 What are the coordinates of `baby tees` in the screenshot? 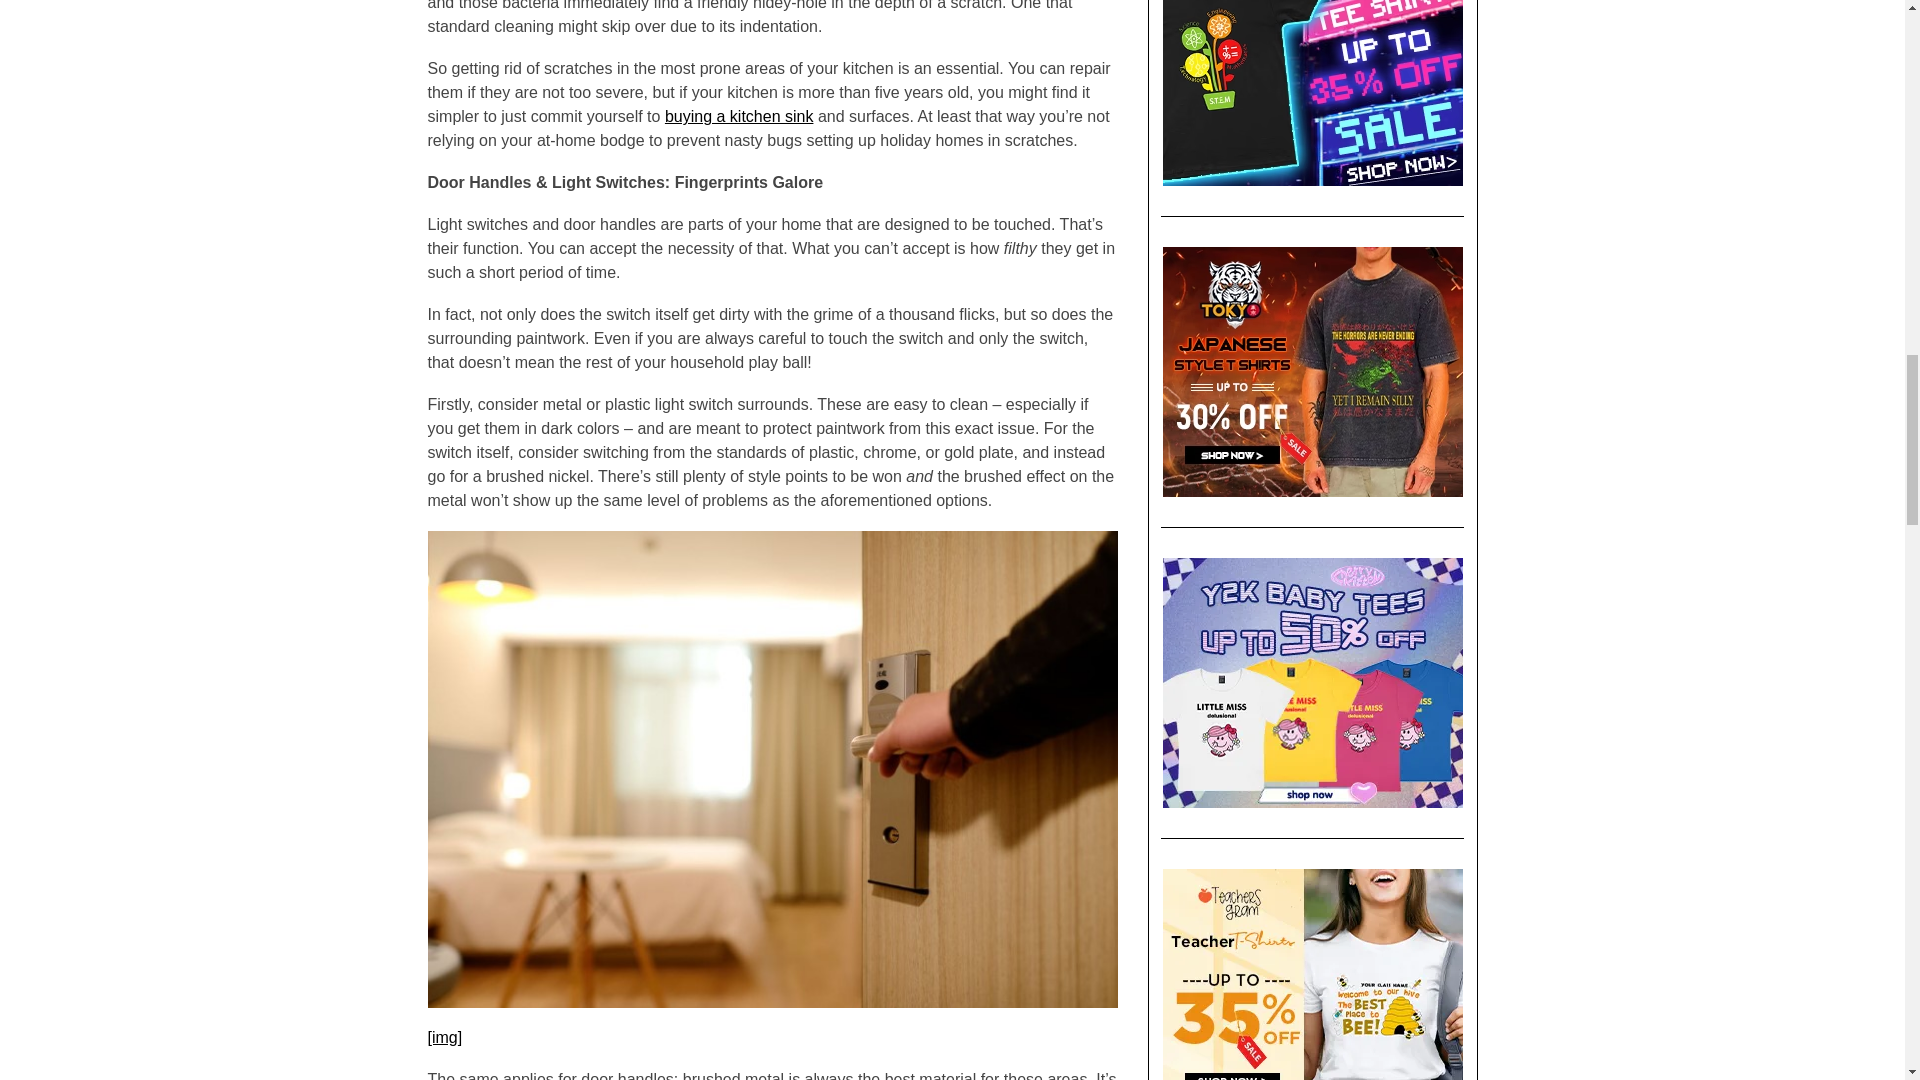 It's located at (1312, 682).